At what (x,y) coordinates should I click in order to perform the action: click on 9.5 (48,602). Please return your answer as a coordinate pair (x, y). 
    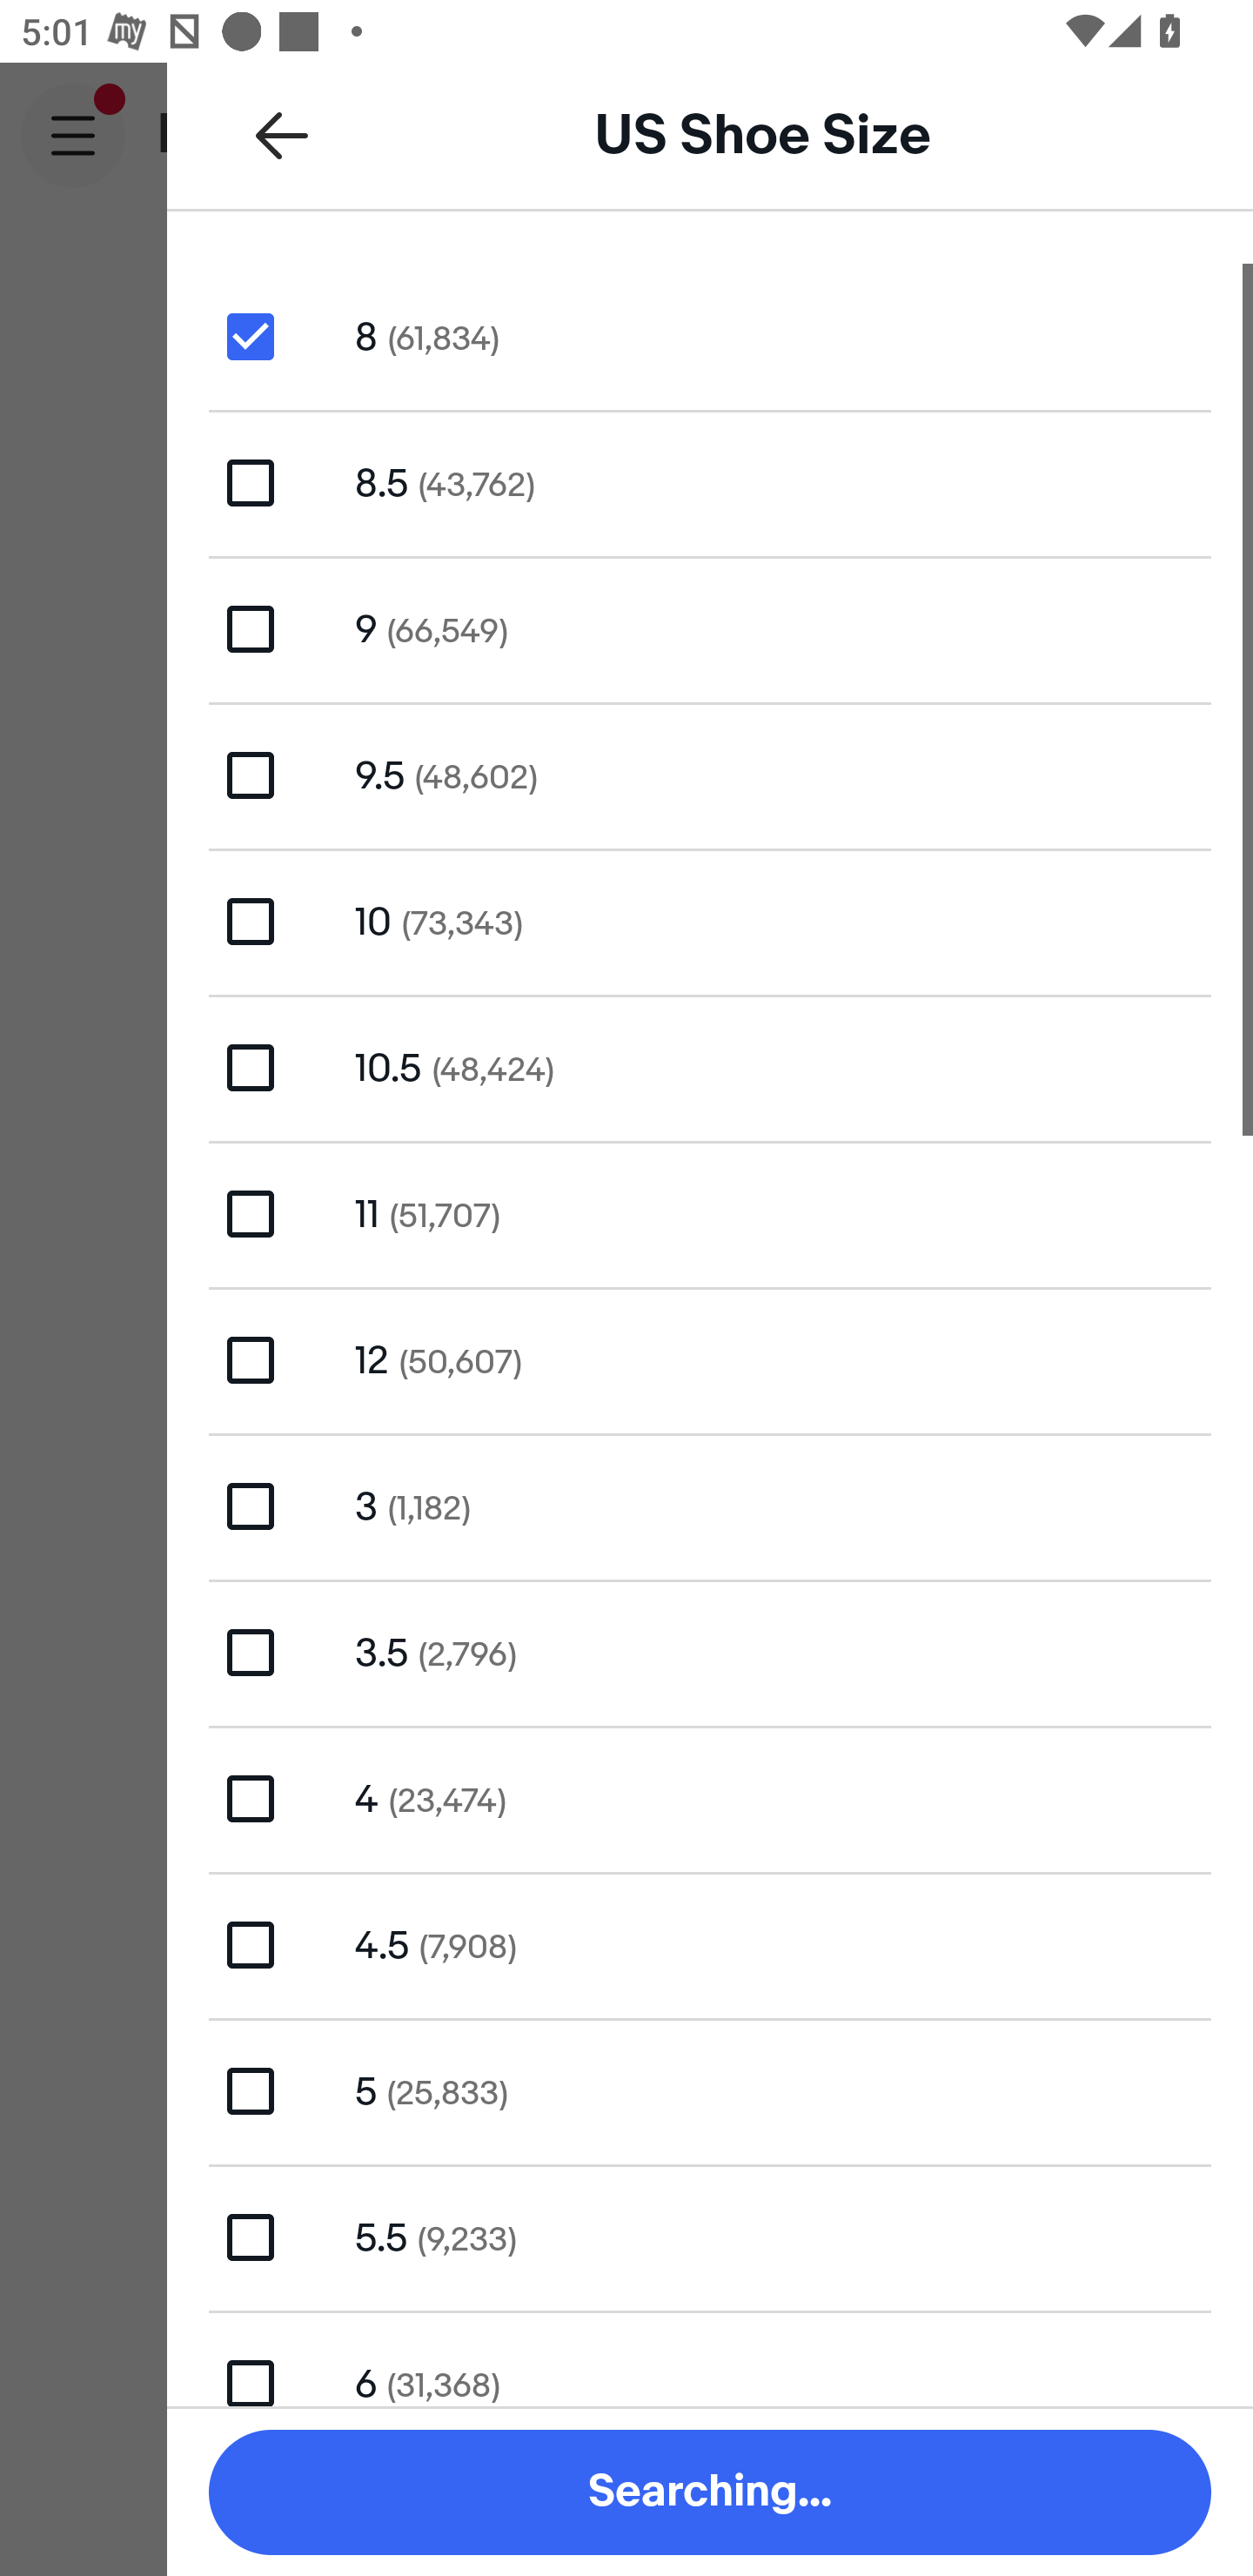
    Looking at the image, I should click on (710, 775).